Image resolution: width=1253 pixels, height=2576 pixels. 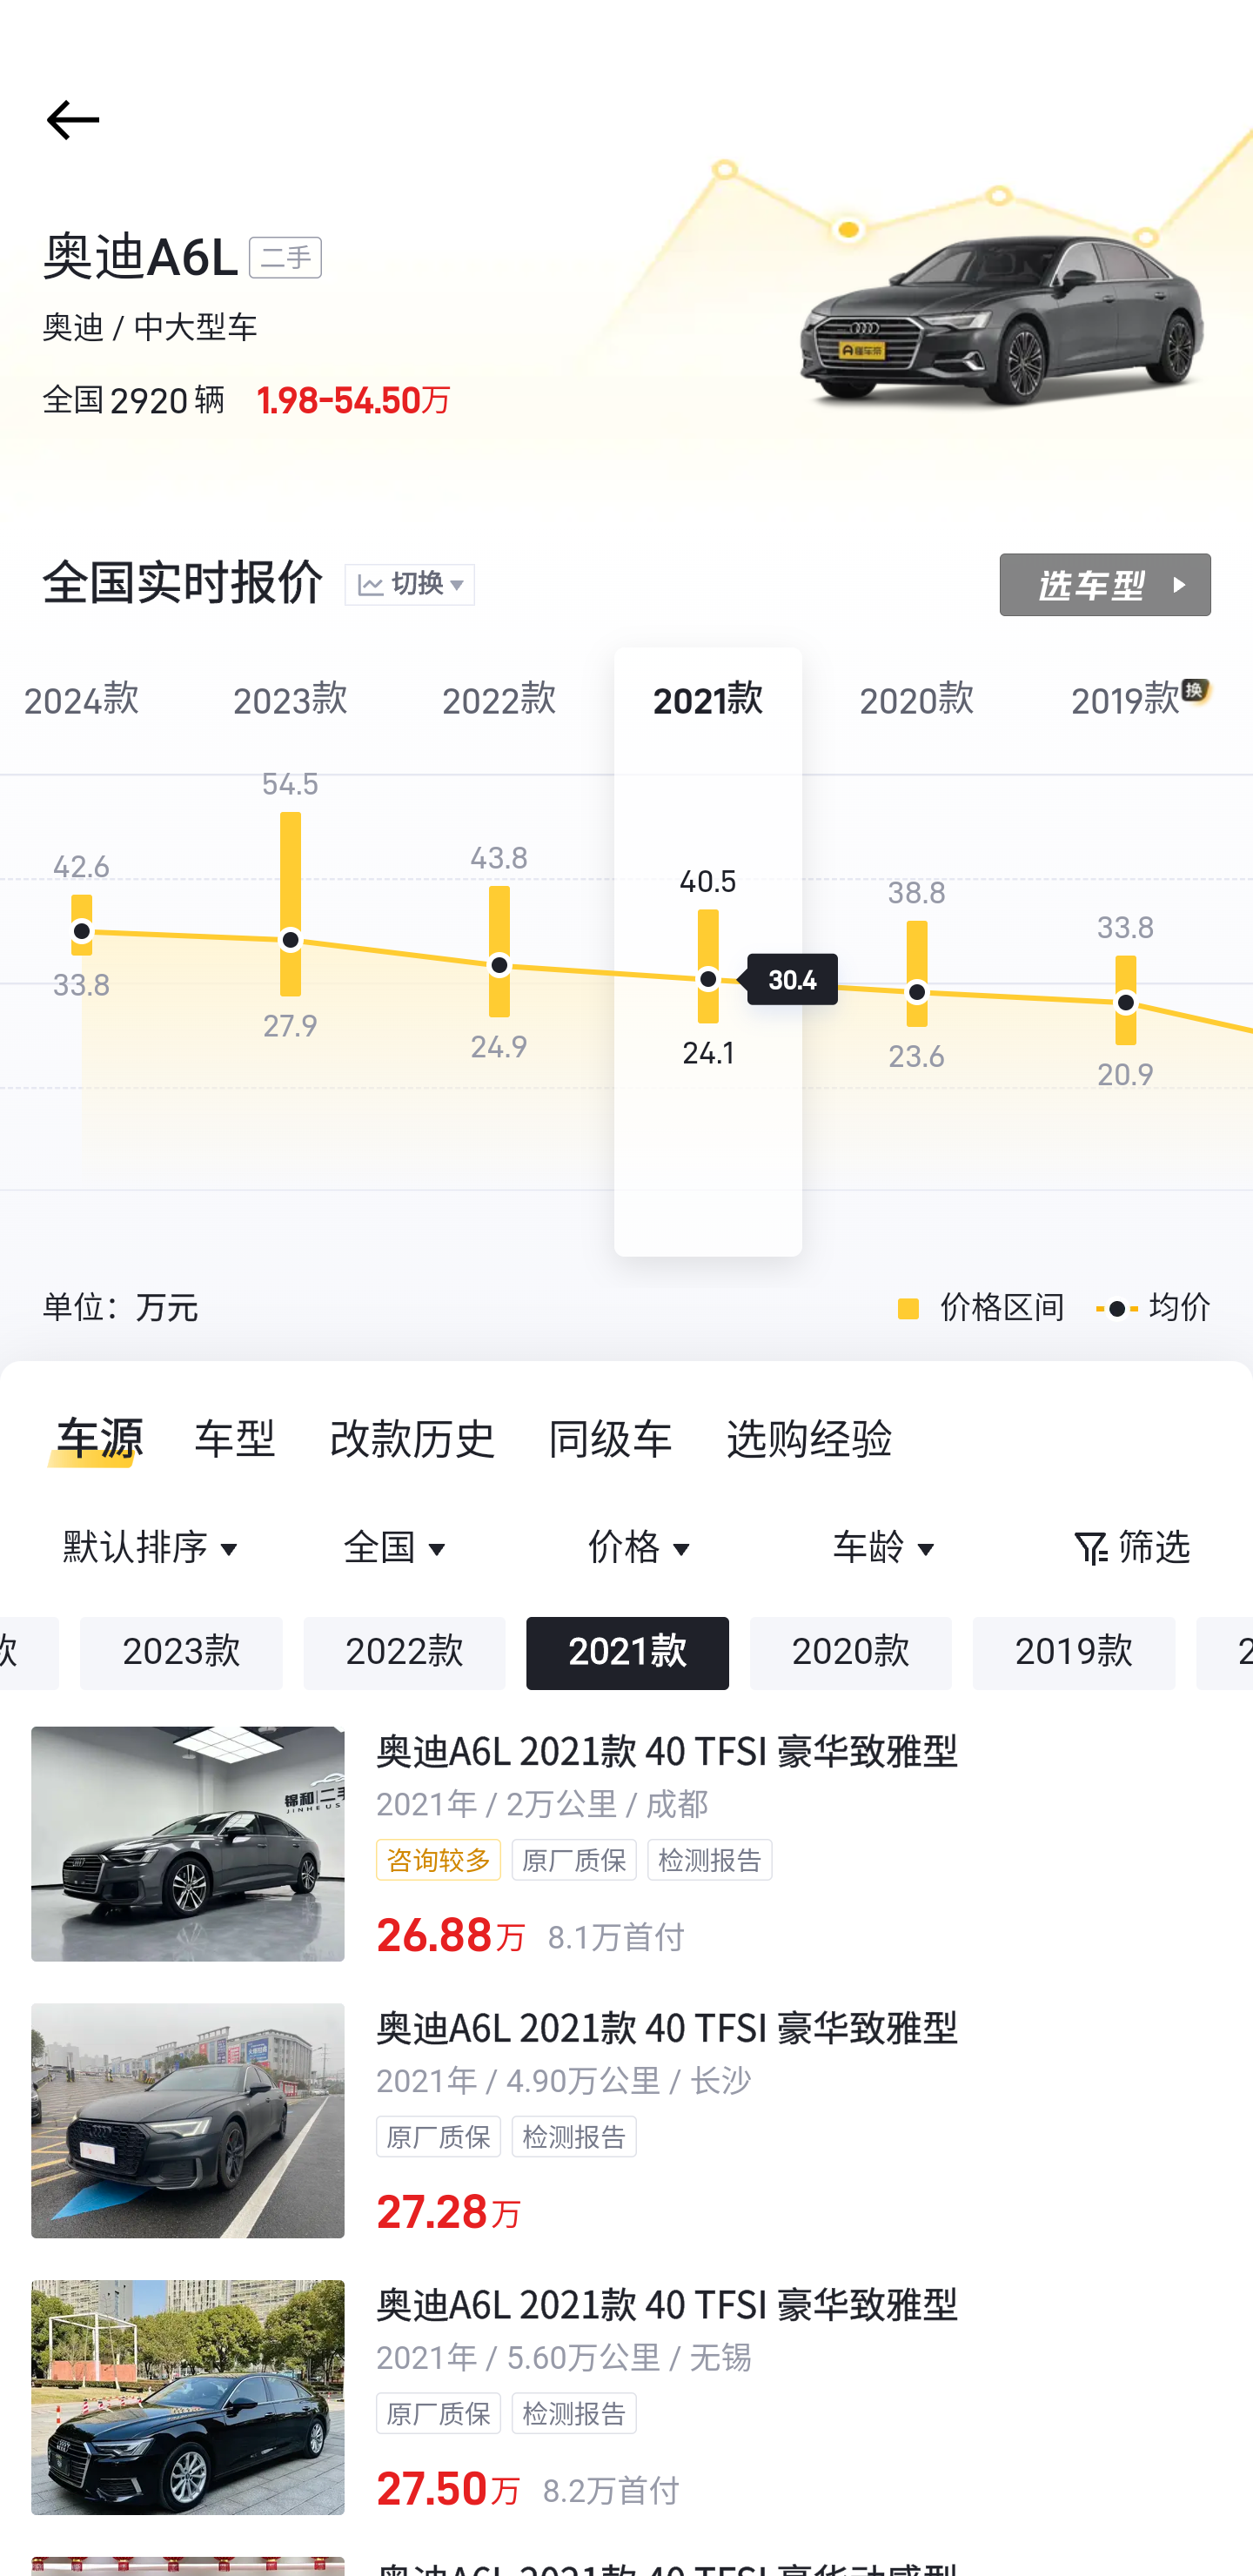 What do you see at coordinates (1129, 1549) in the screenshot?
I see `筛选` at bounding box center [1129, 1549].